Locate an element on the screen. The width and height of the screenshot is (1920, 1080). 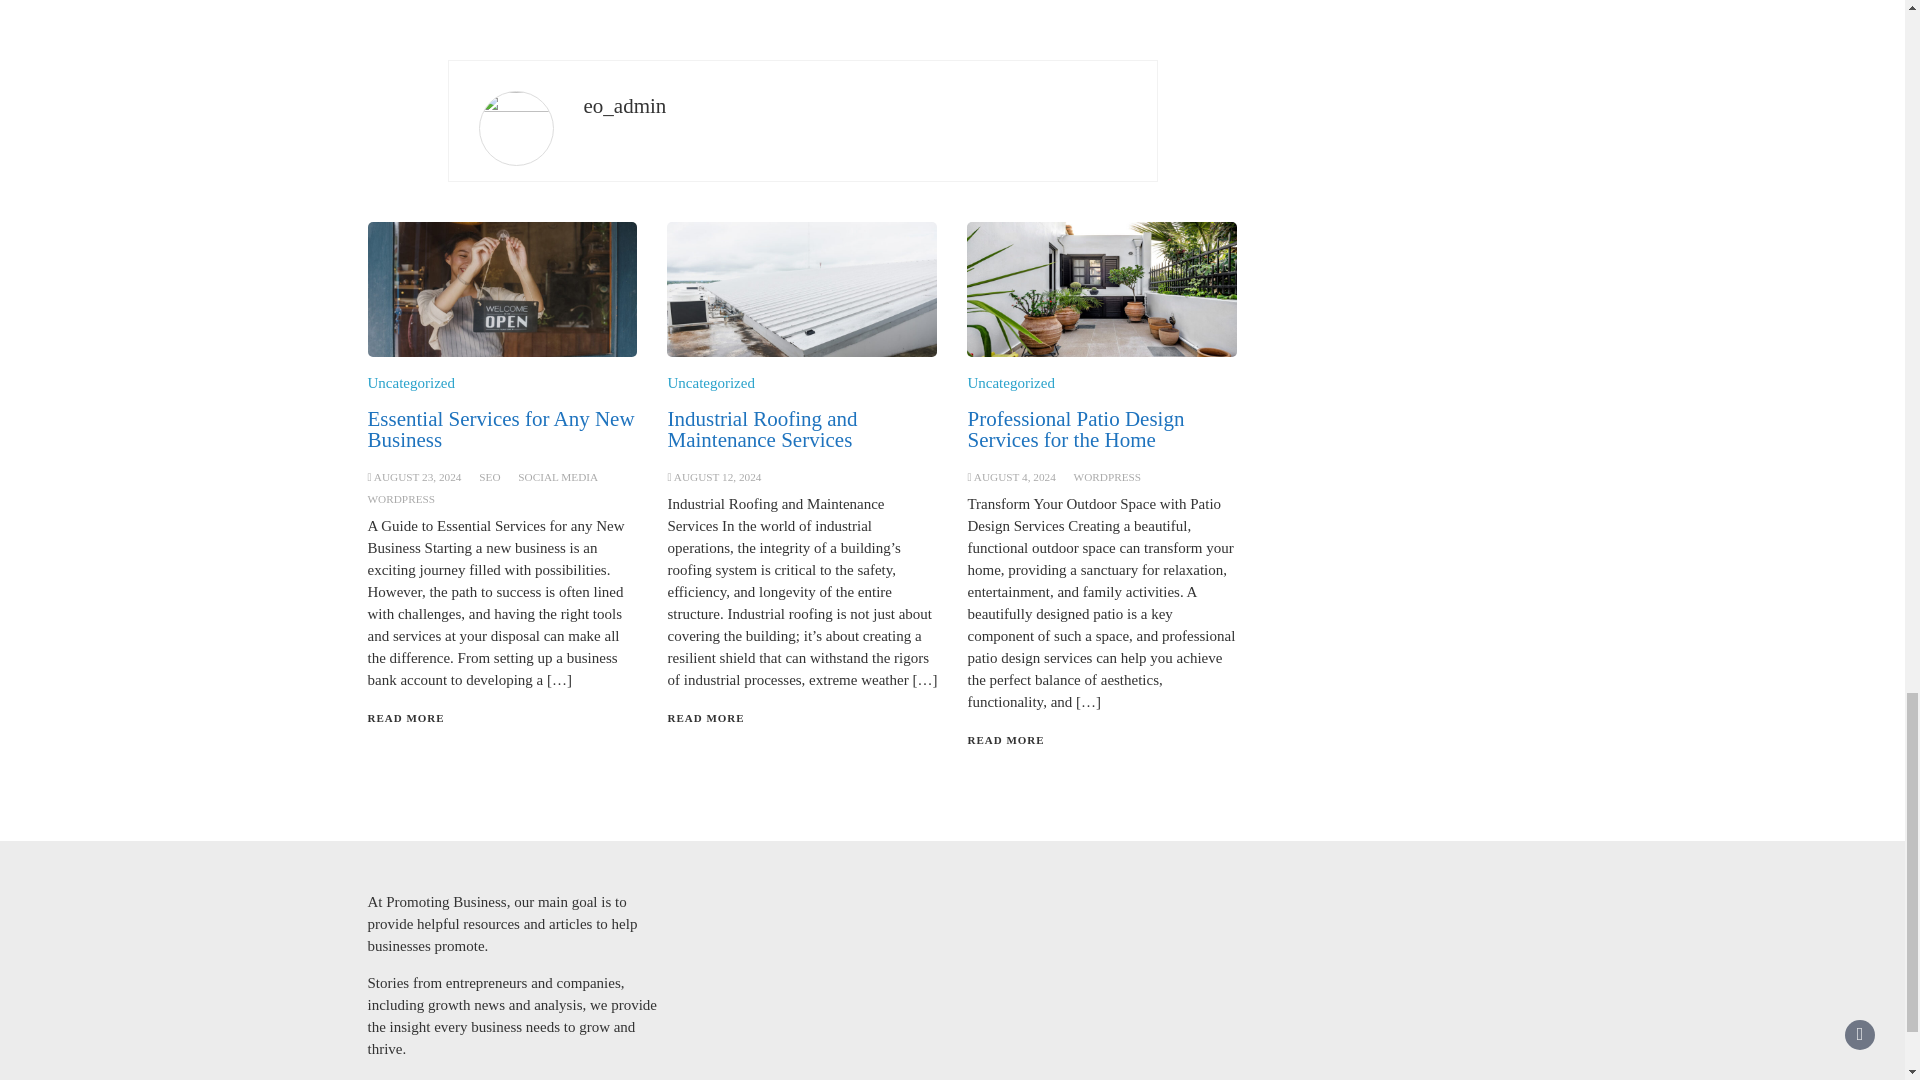
SOCIAL MEDIA is located at coordinates (558, 476).